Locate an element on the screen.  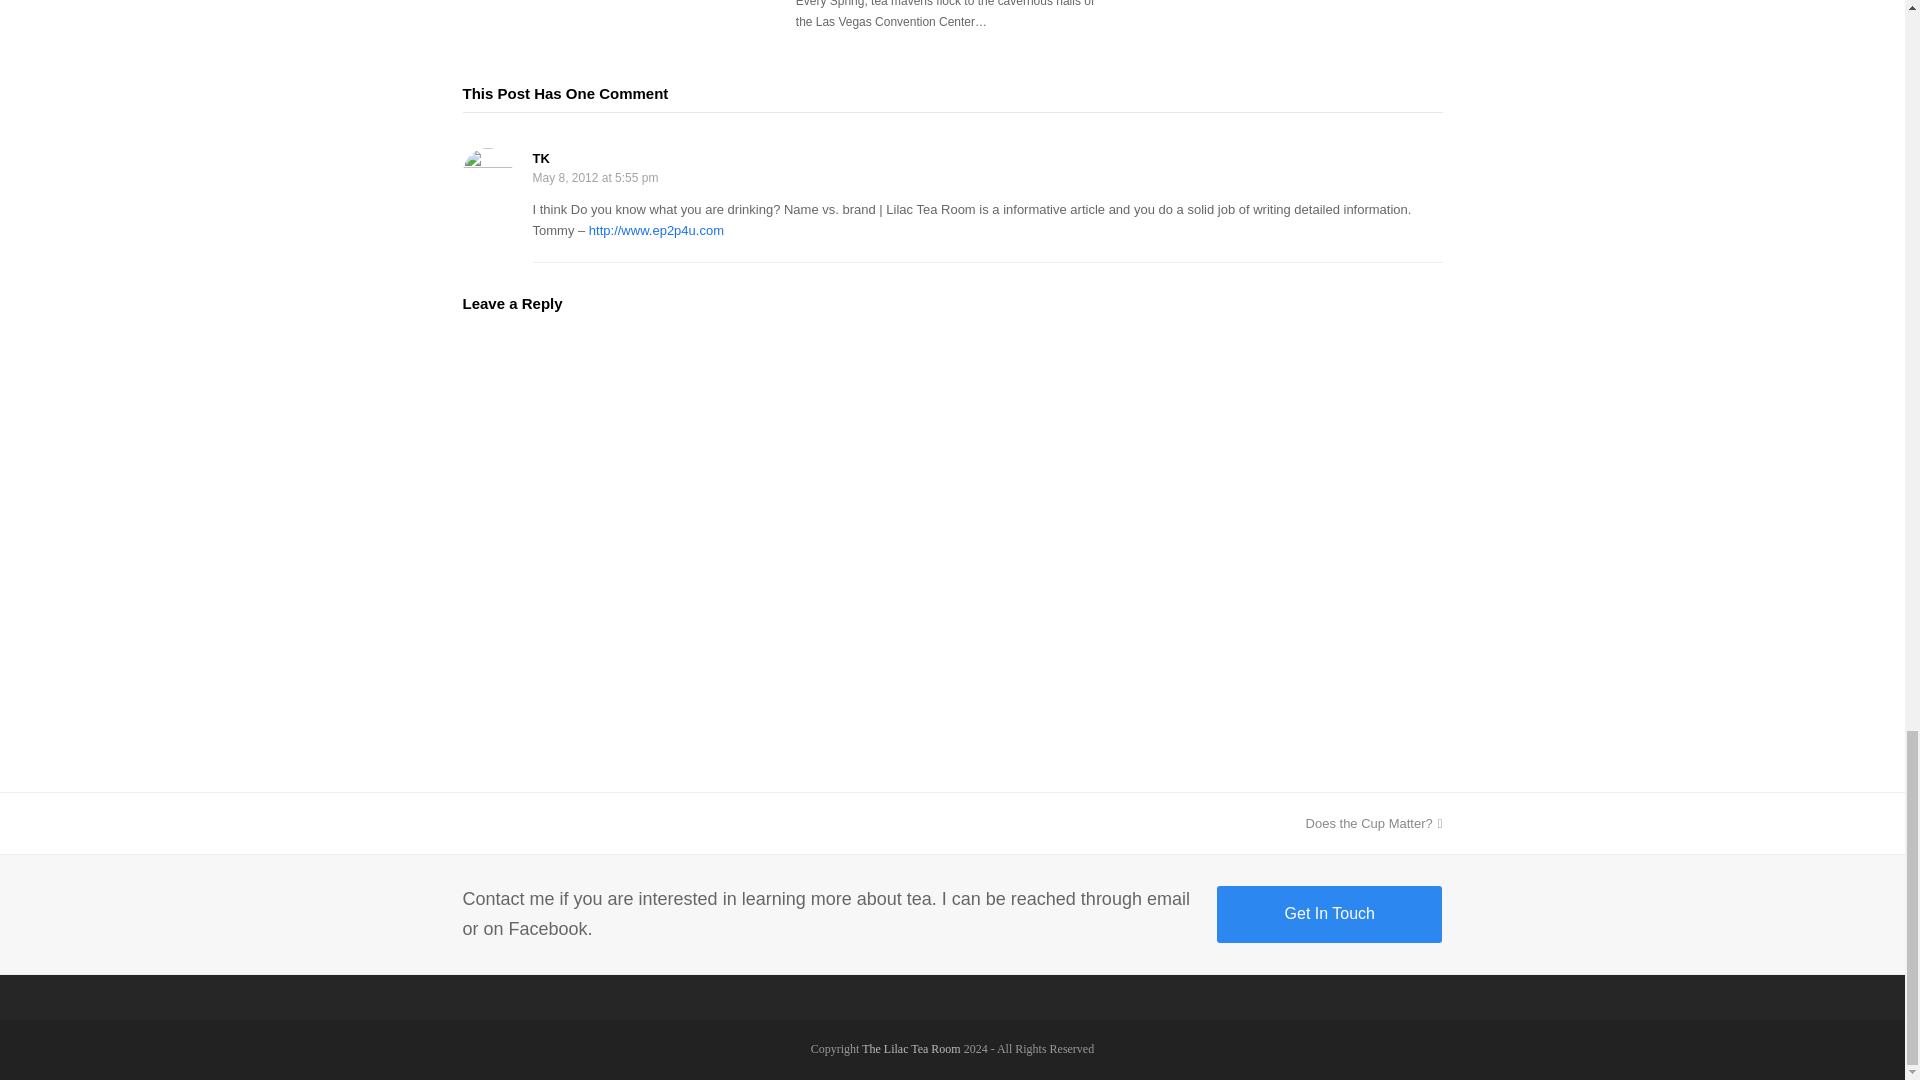
TK is located at coordinates (540, 158).